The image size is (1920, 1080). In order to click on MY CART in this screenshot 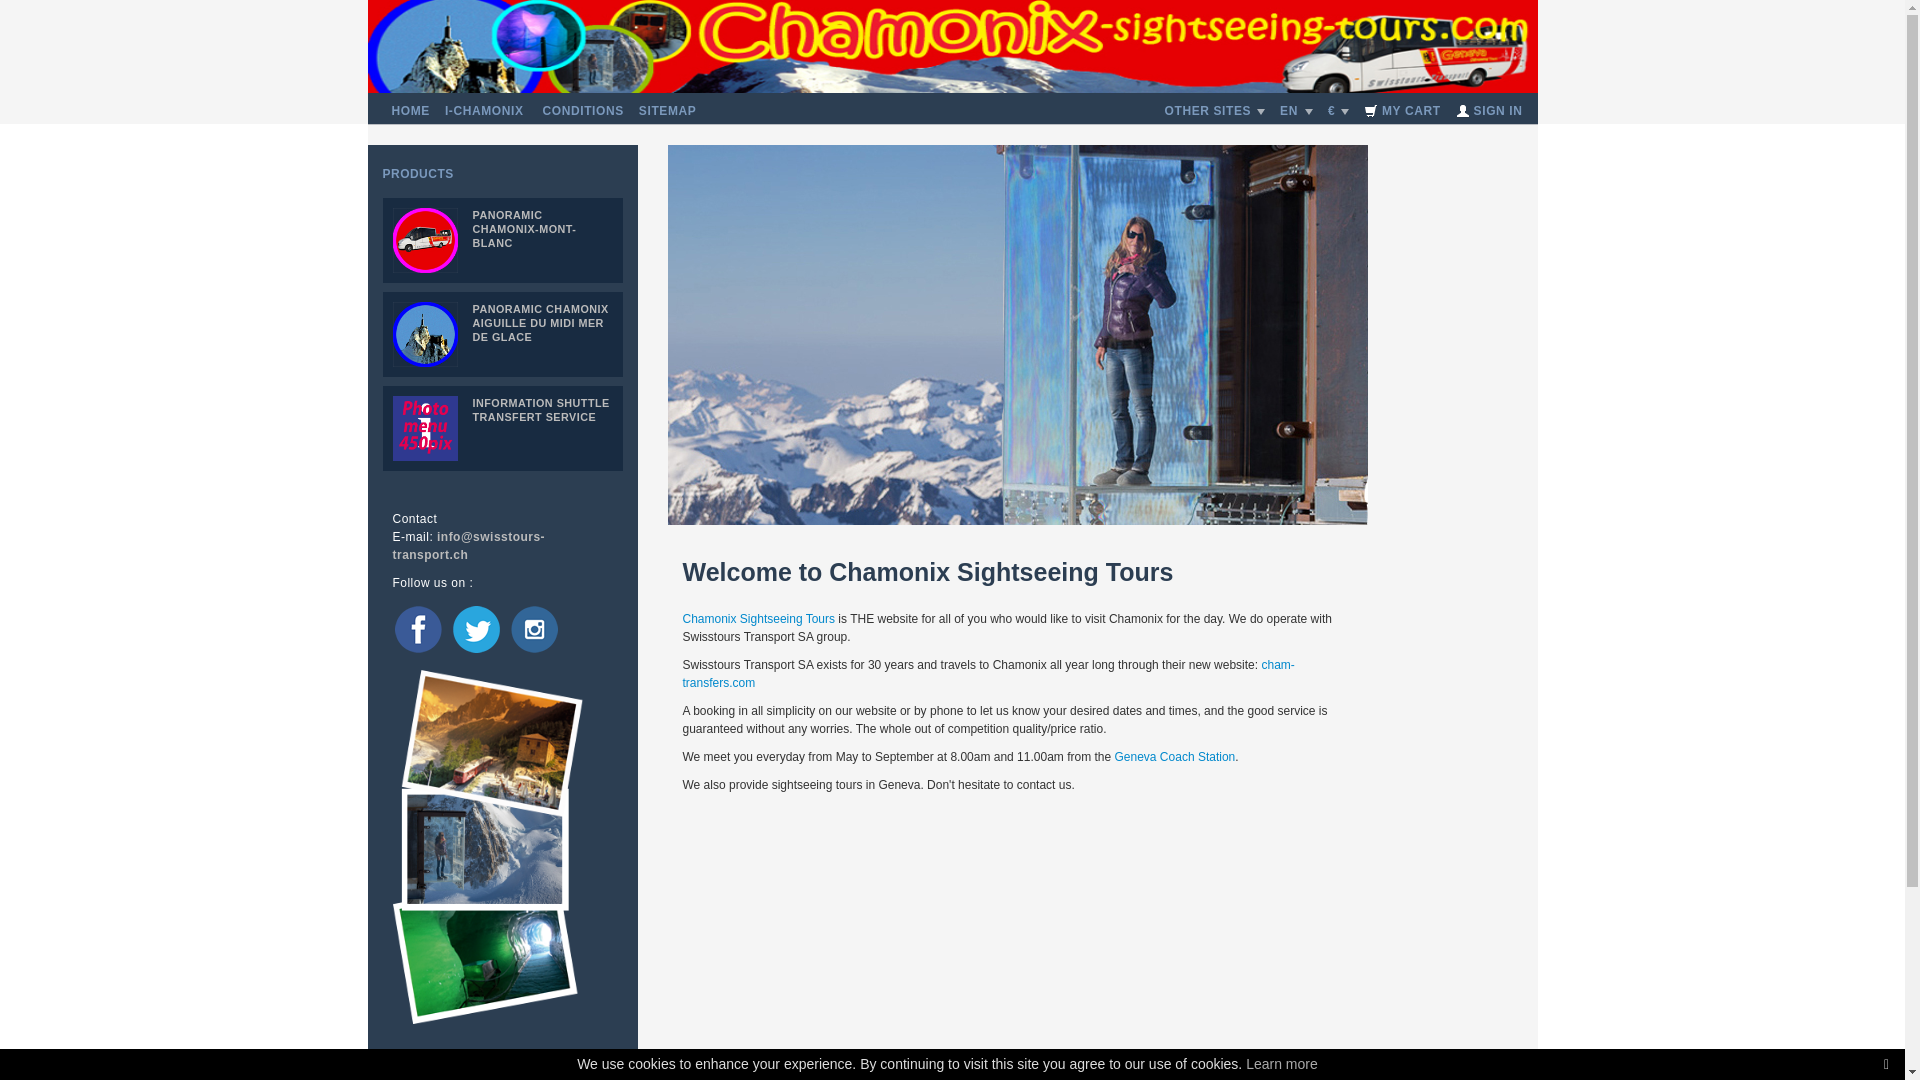, I will do `click(1402, 111)`.